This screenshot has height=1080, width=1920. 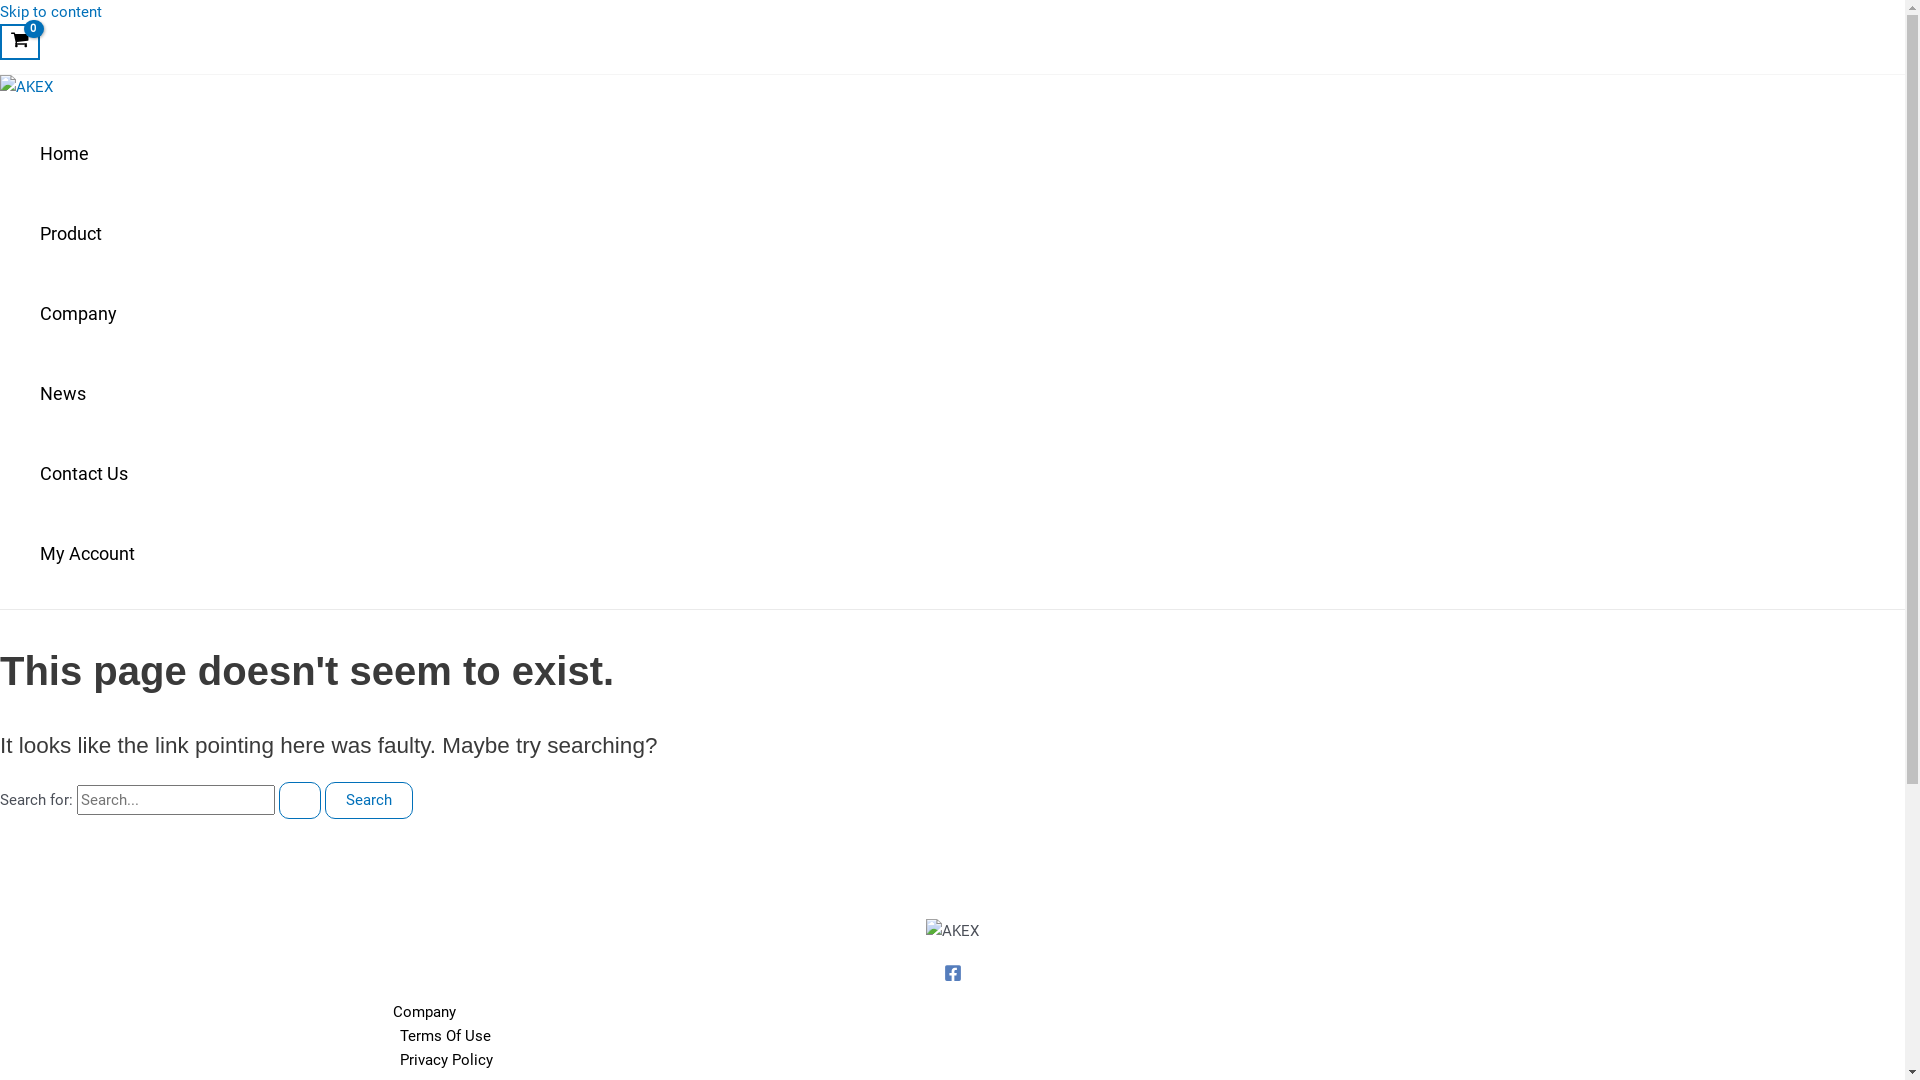 I want to click on Product, so click(x=88, y=234).